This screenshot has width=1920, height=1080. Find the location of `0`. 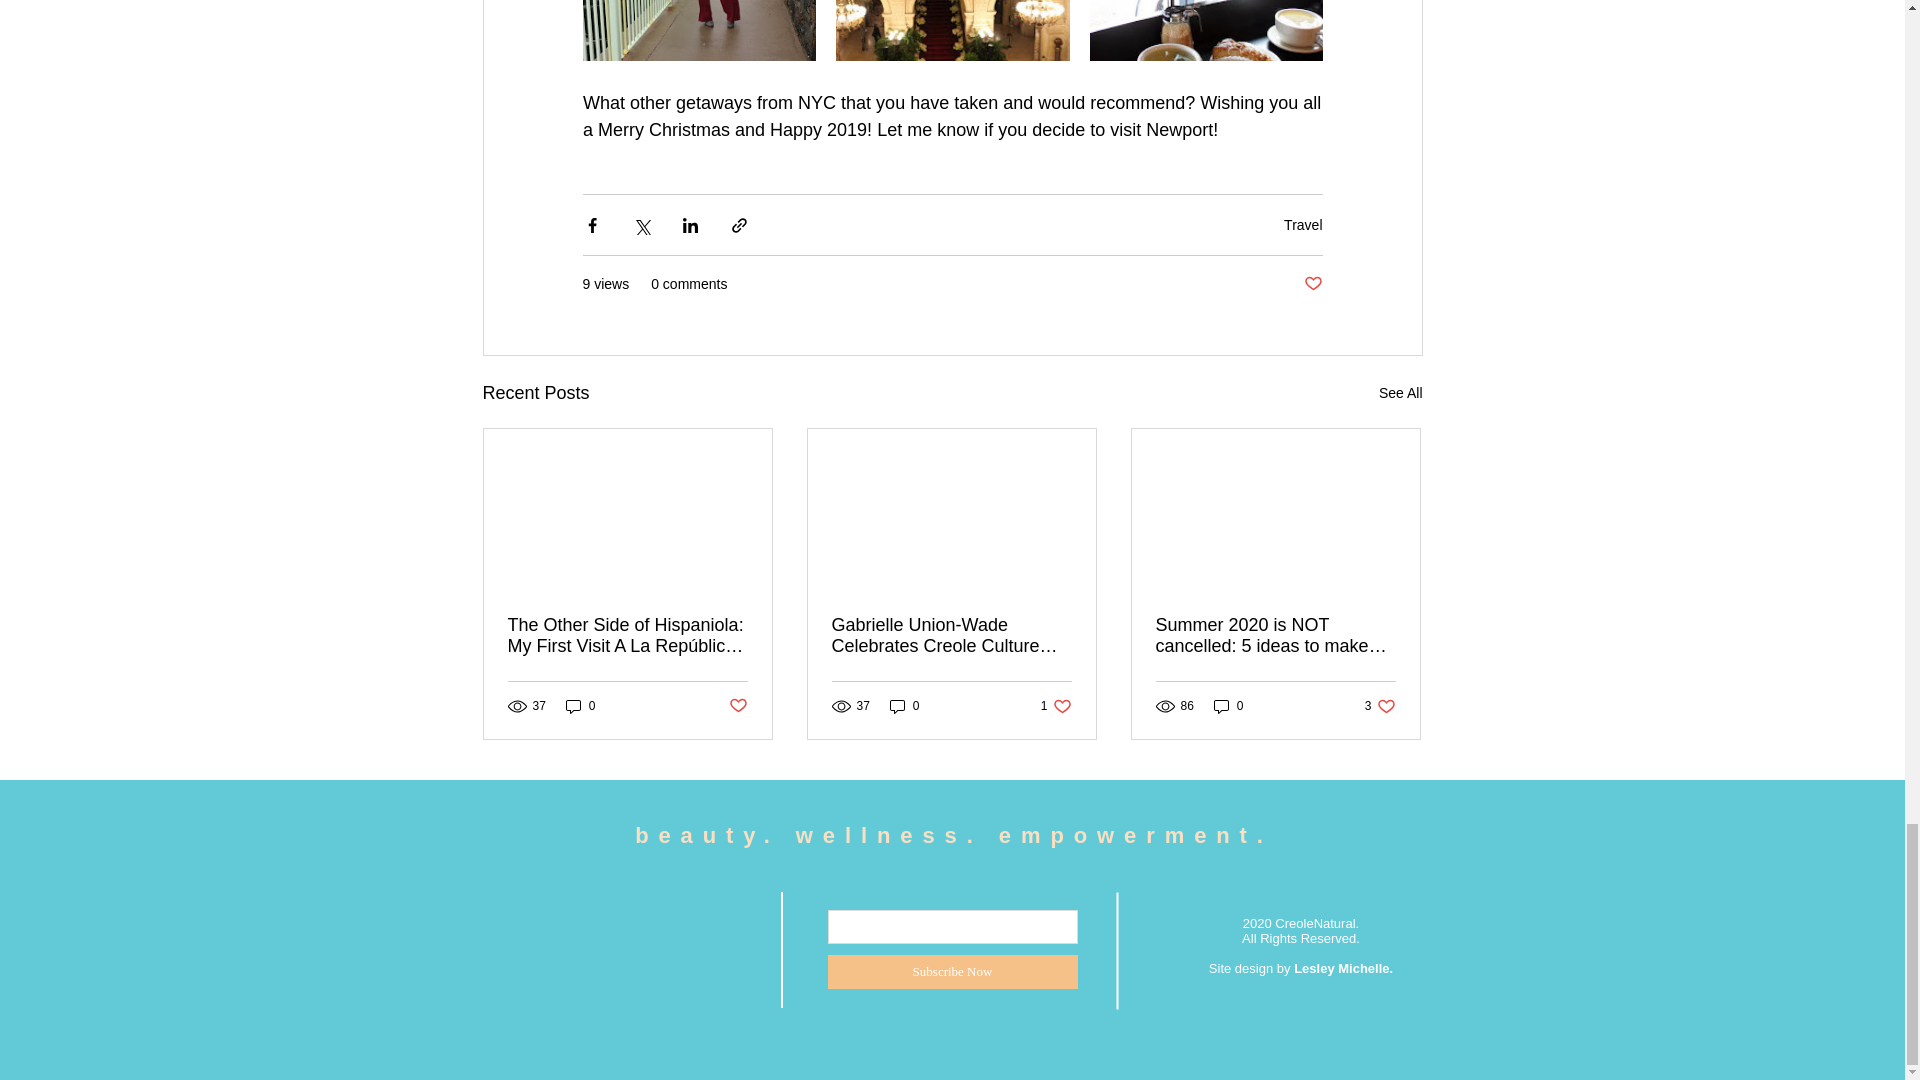

0 is located at coordinates (736, 706).